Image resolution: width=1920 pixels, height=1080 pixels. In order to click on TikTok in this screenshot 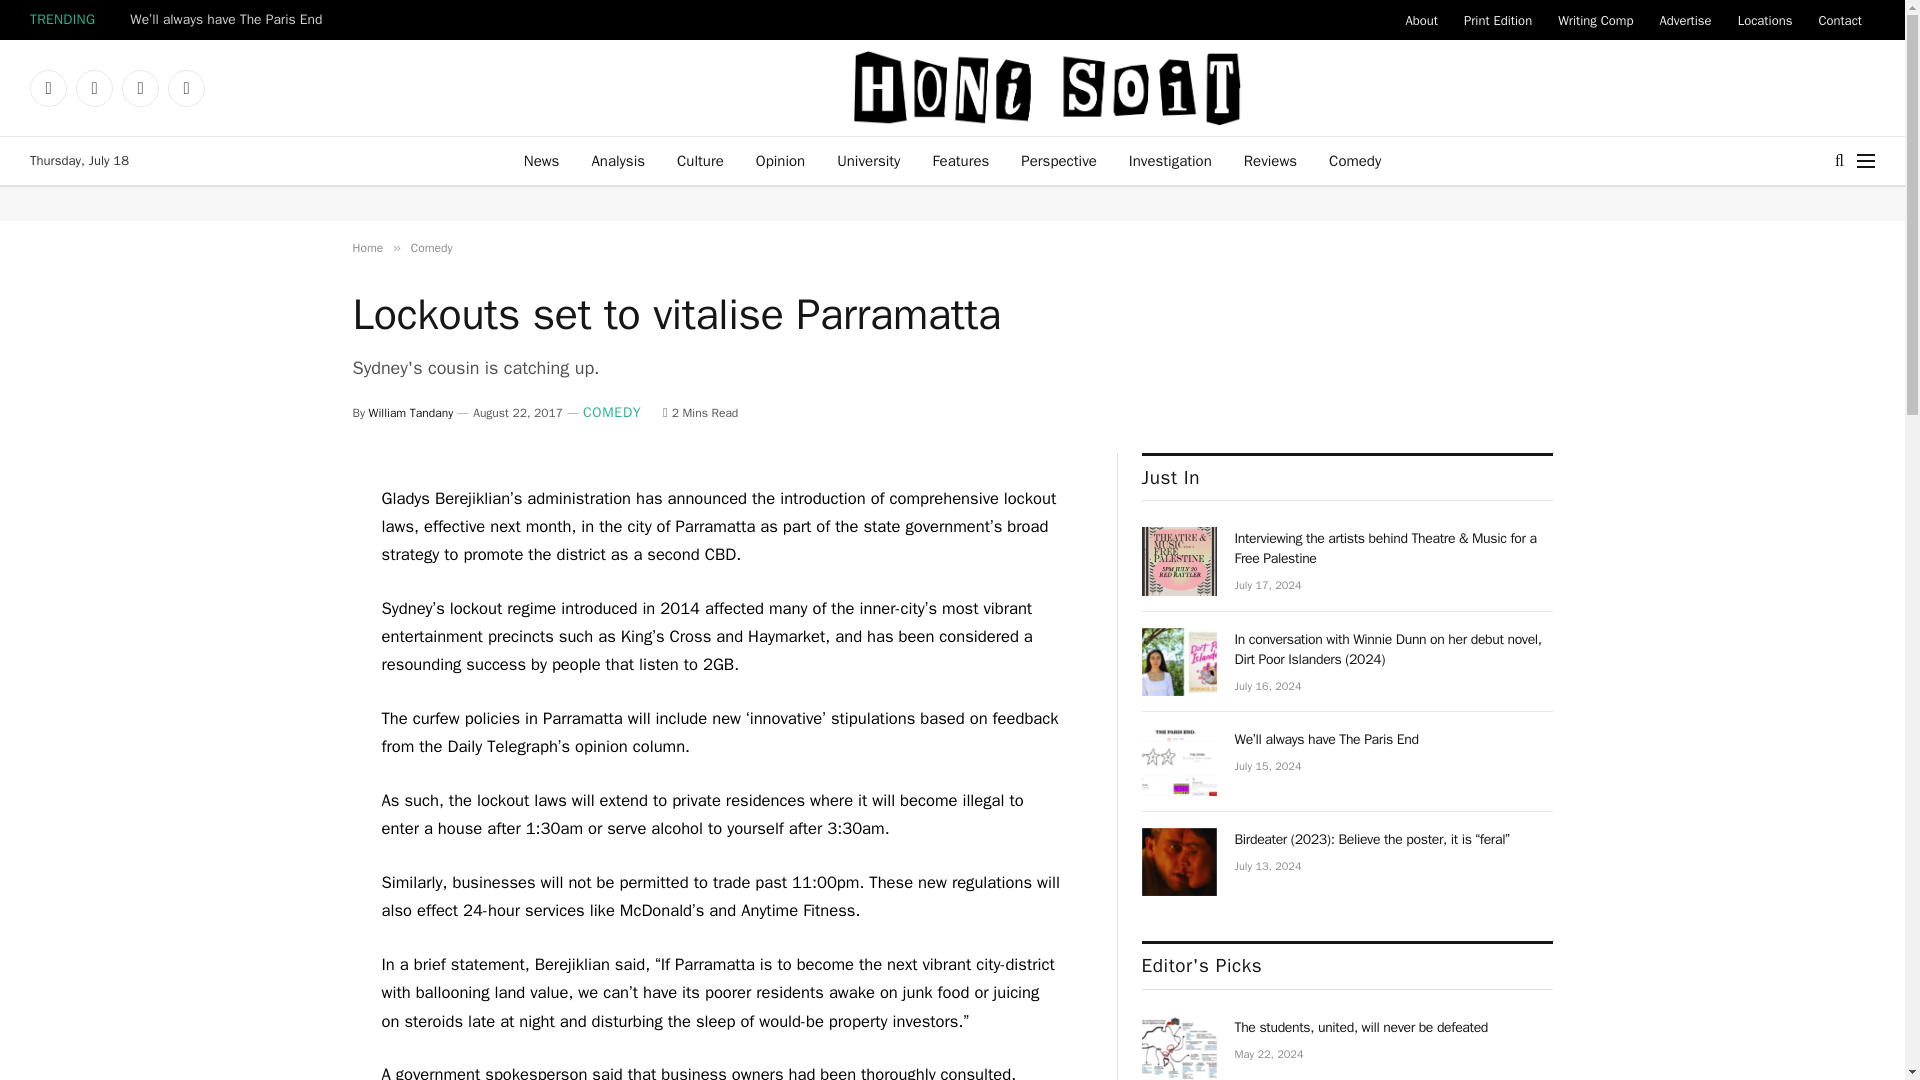, I will do `click(186, 88)`.